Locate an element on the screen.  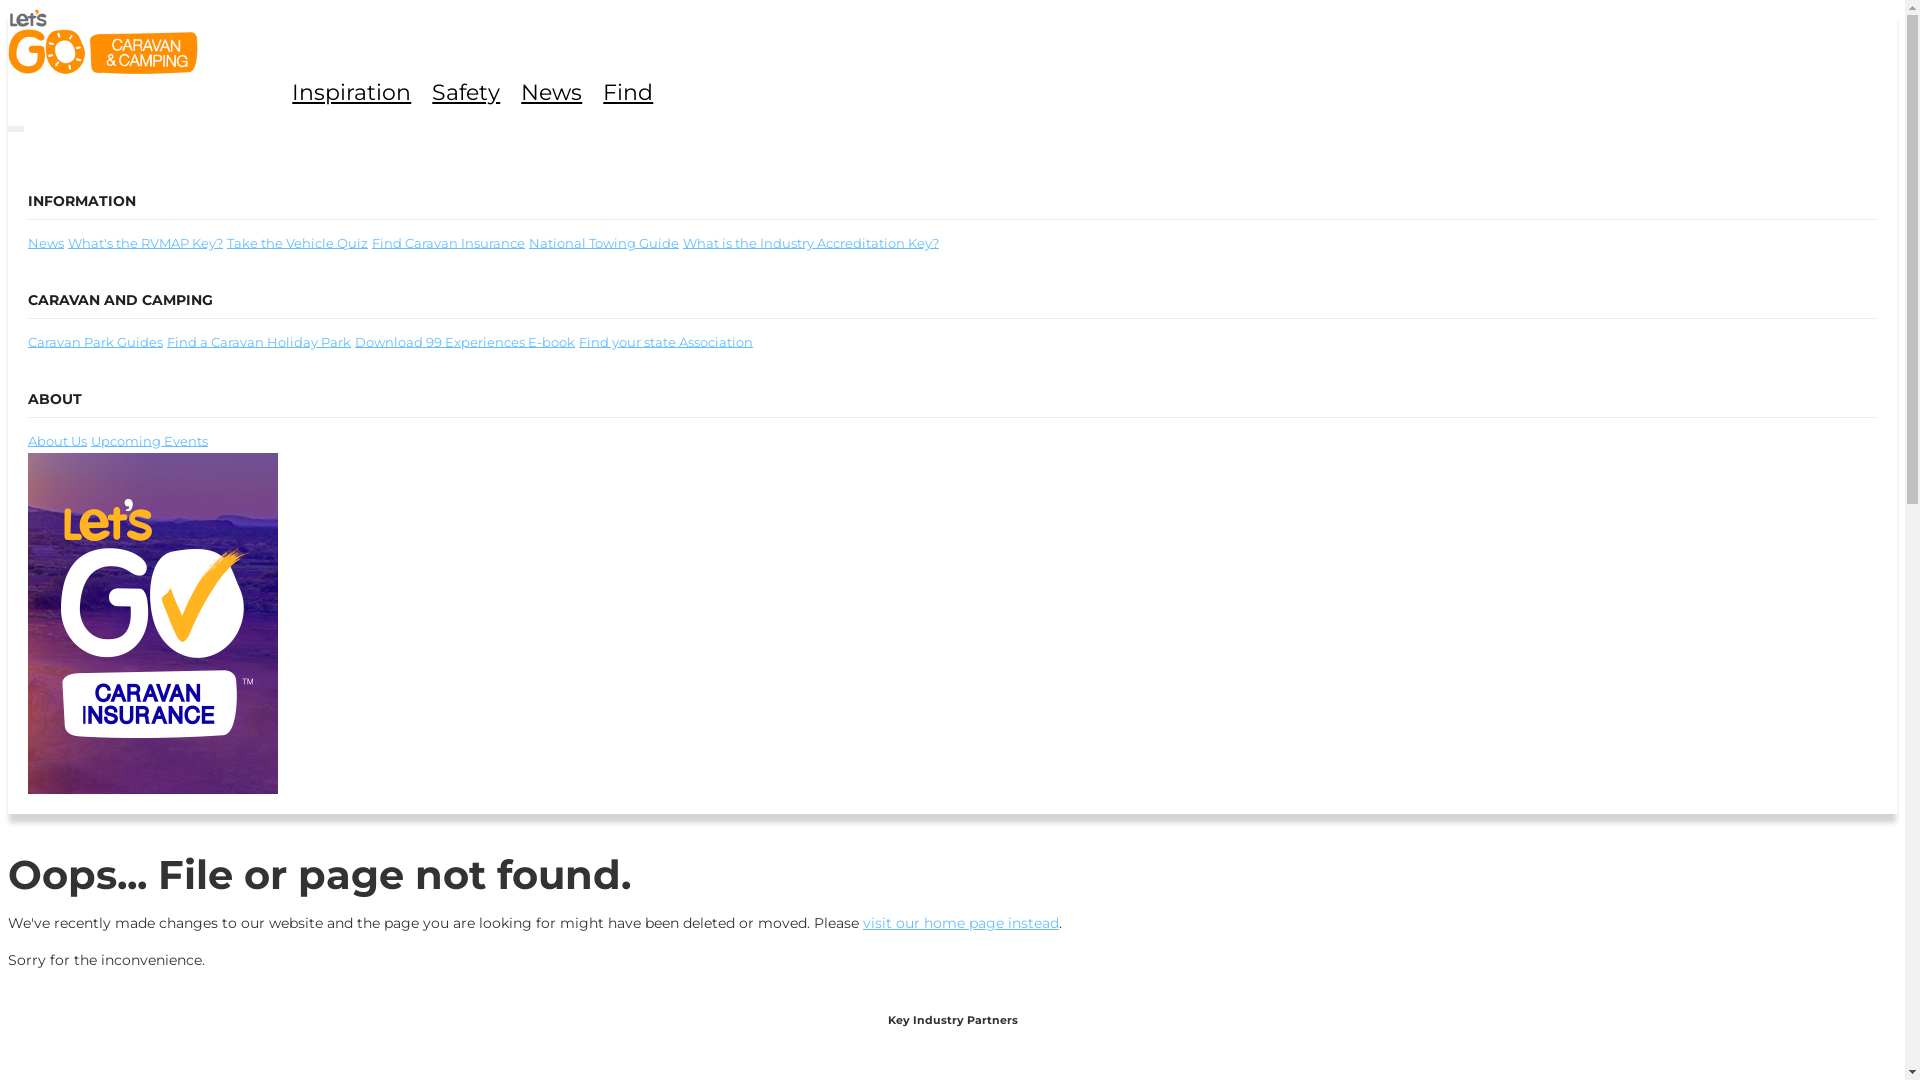
What's the RVMAP Key? is located at coordinates (146, 242).